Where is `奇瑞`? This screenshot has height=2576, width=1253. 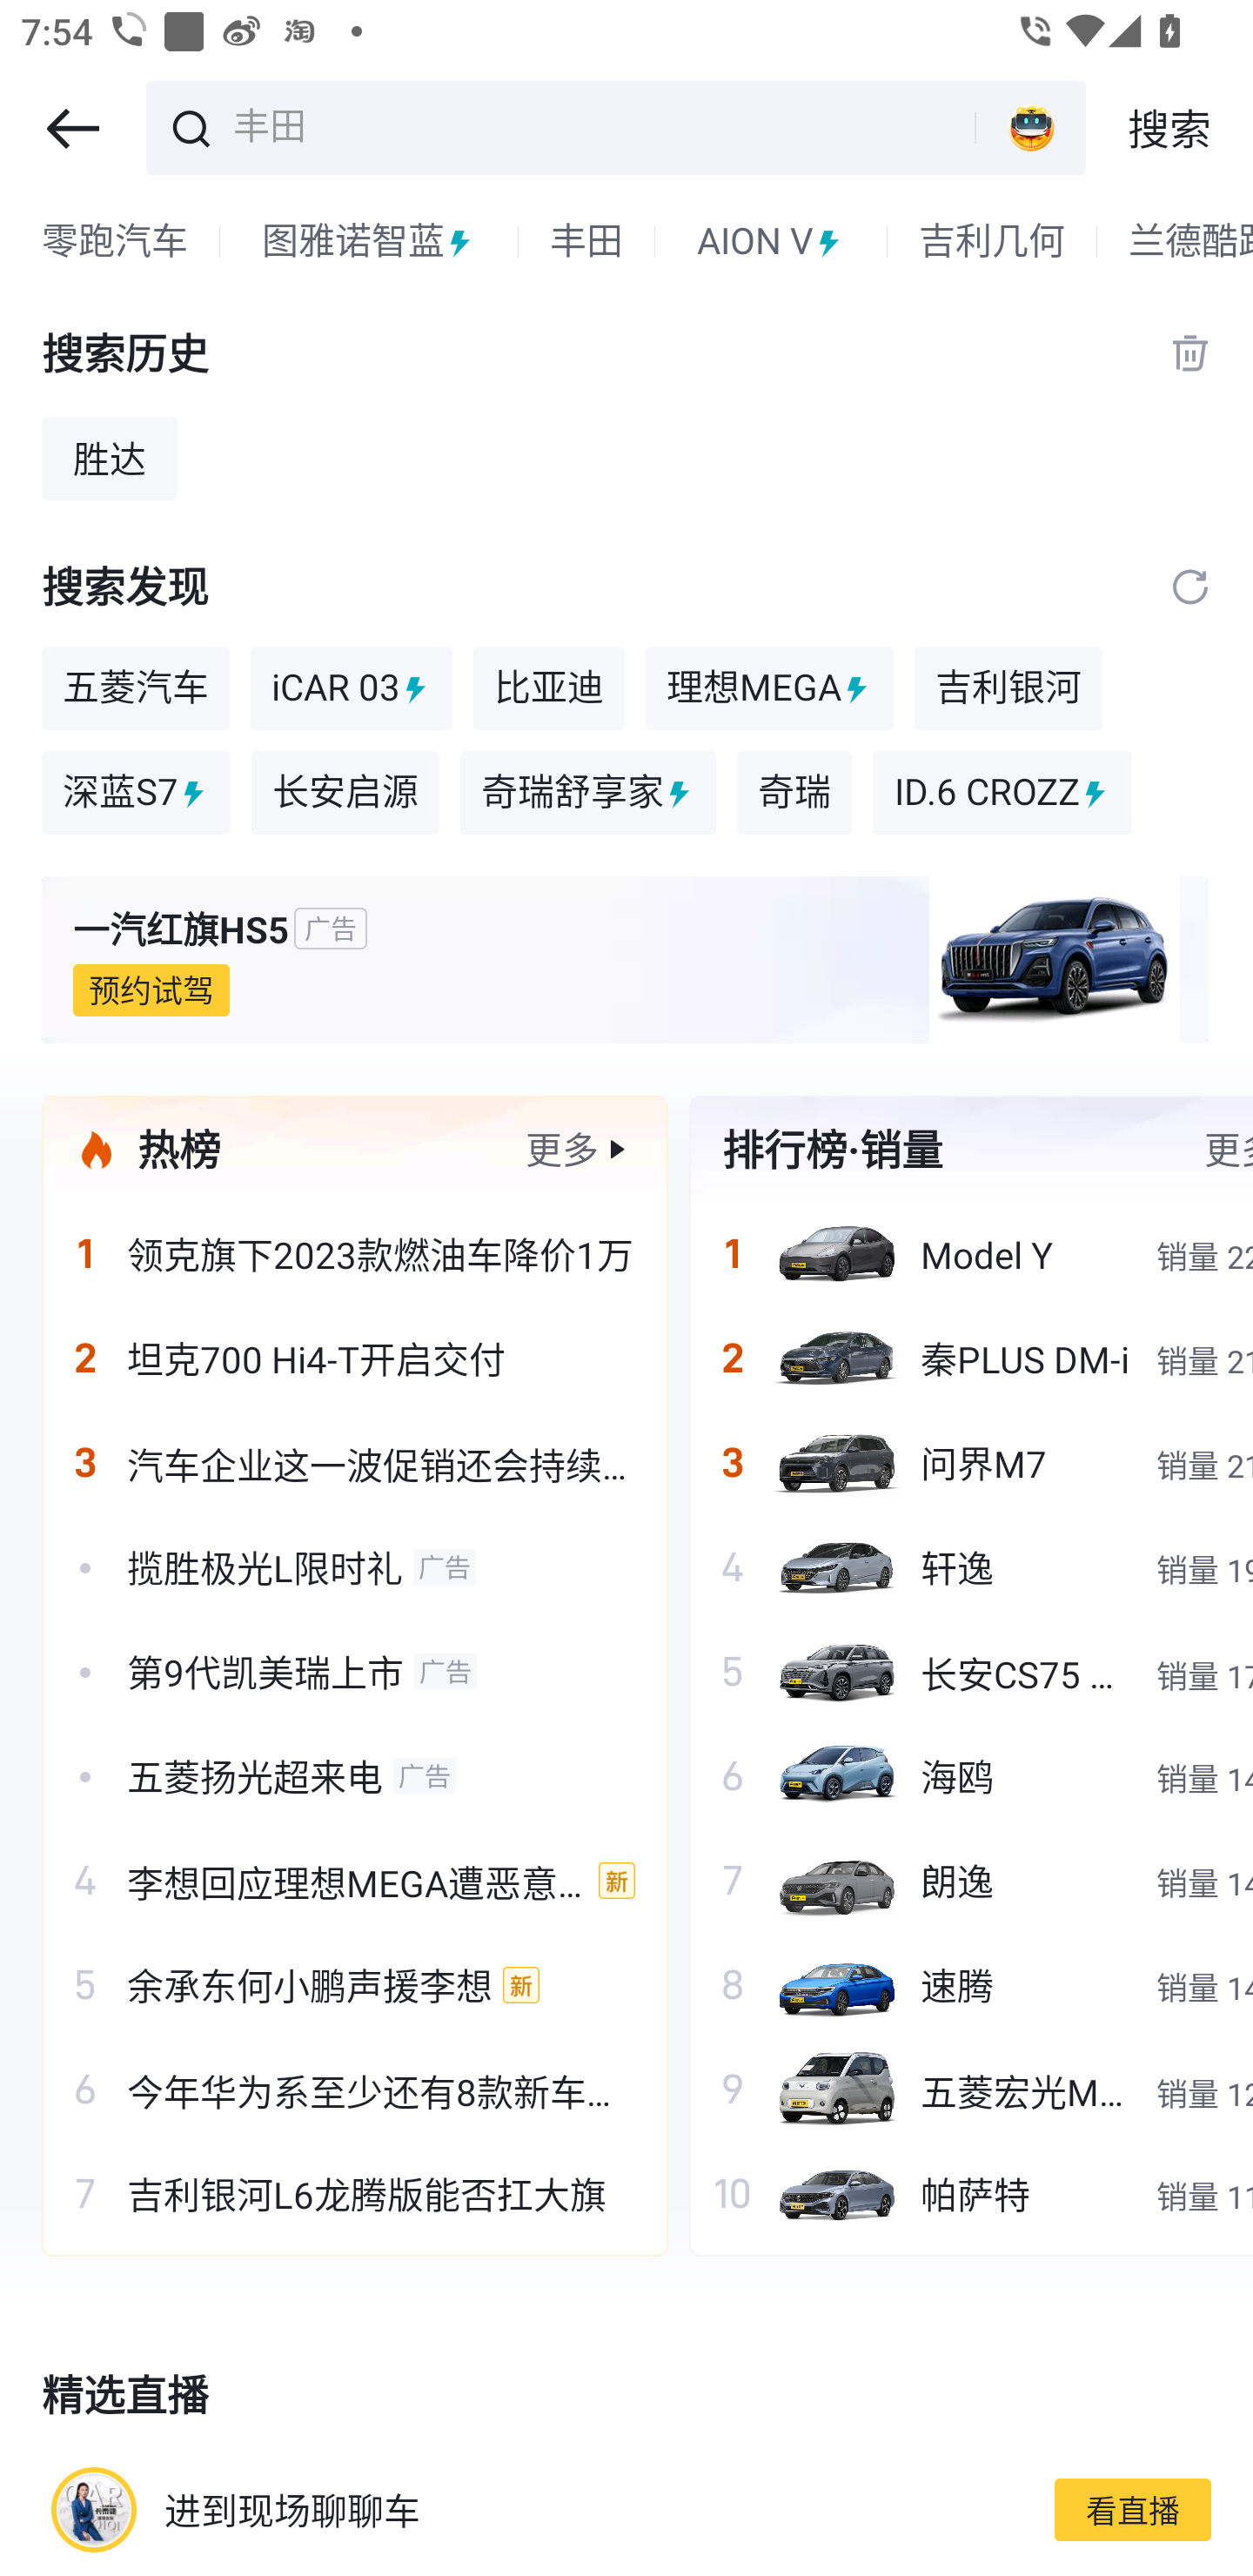 奇瑞 is located at coordinates (794, 794).